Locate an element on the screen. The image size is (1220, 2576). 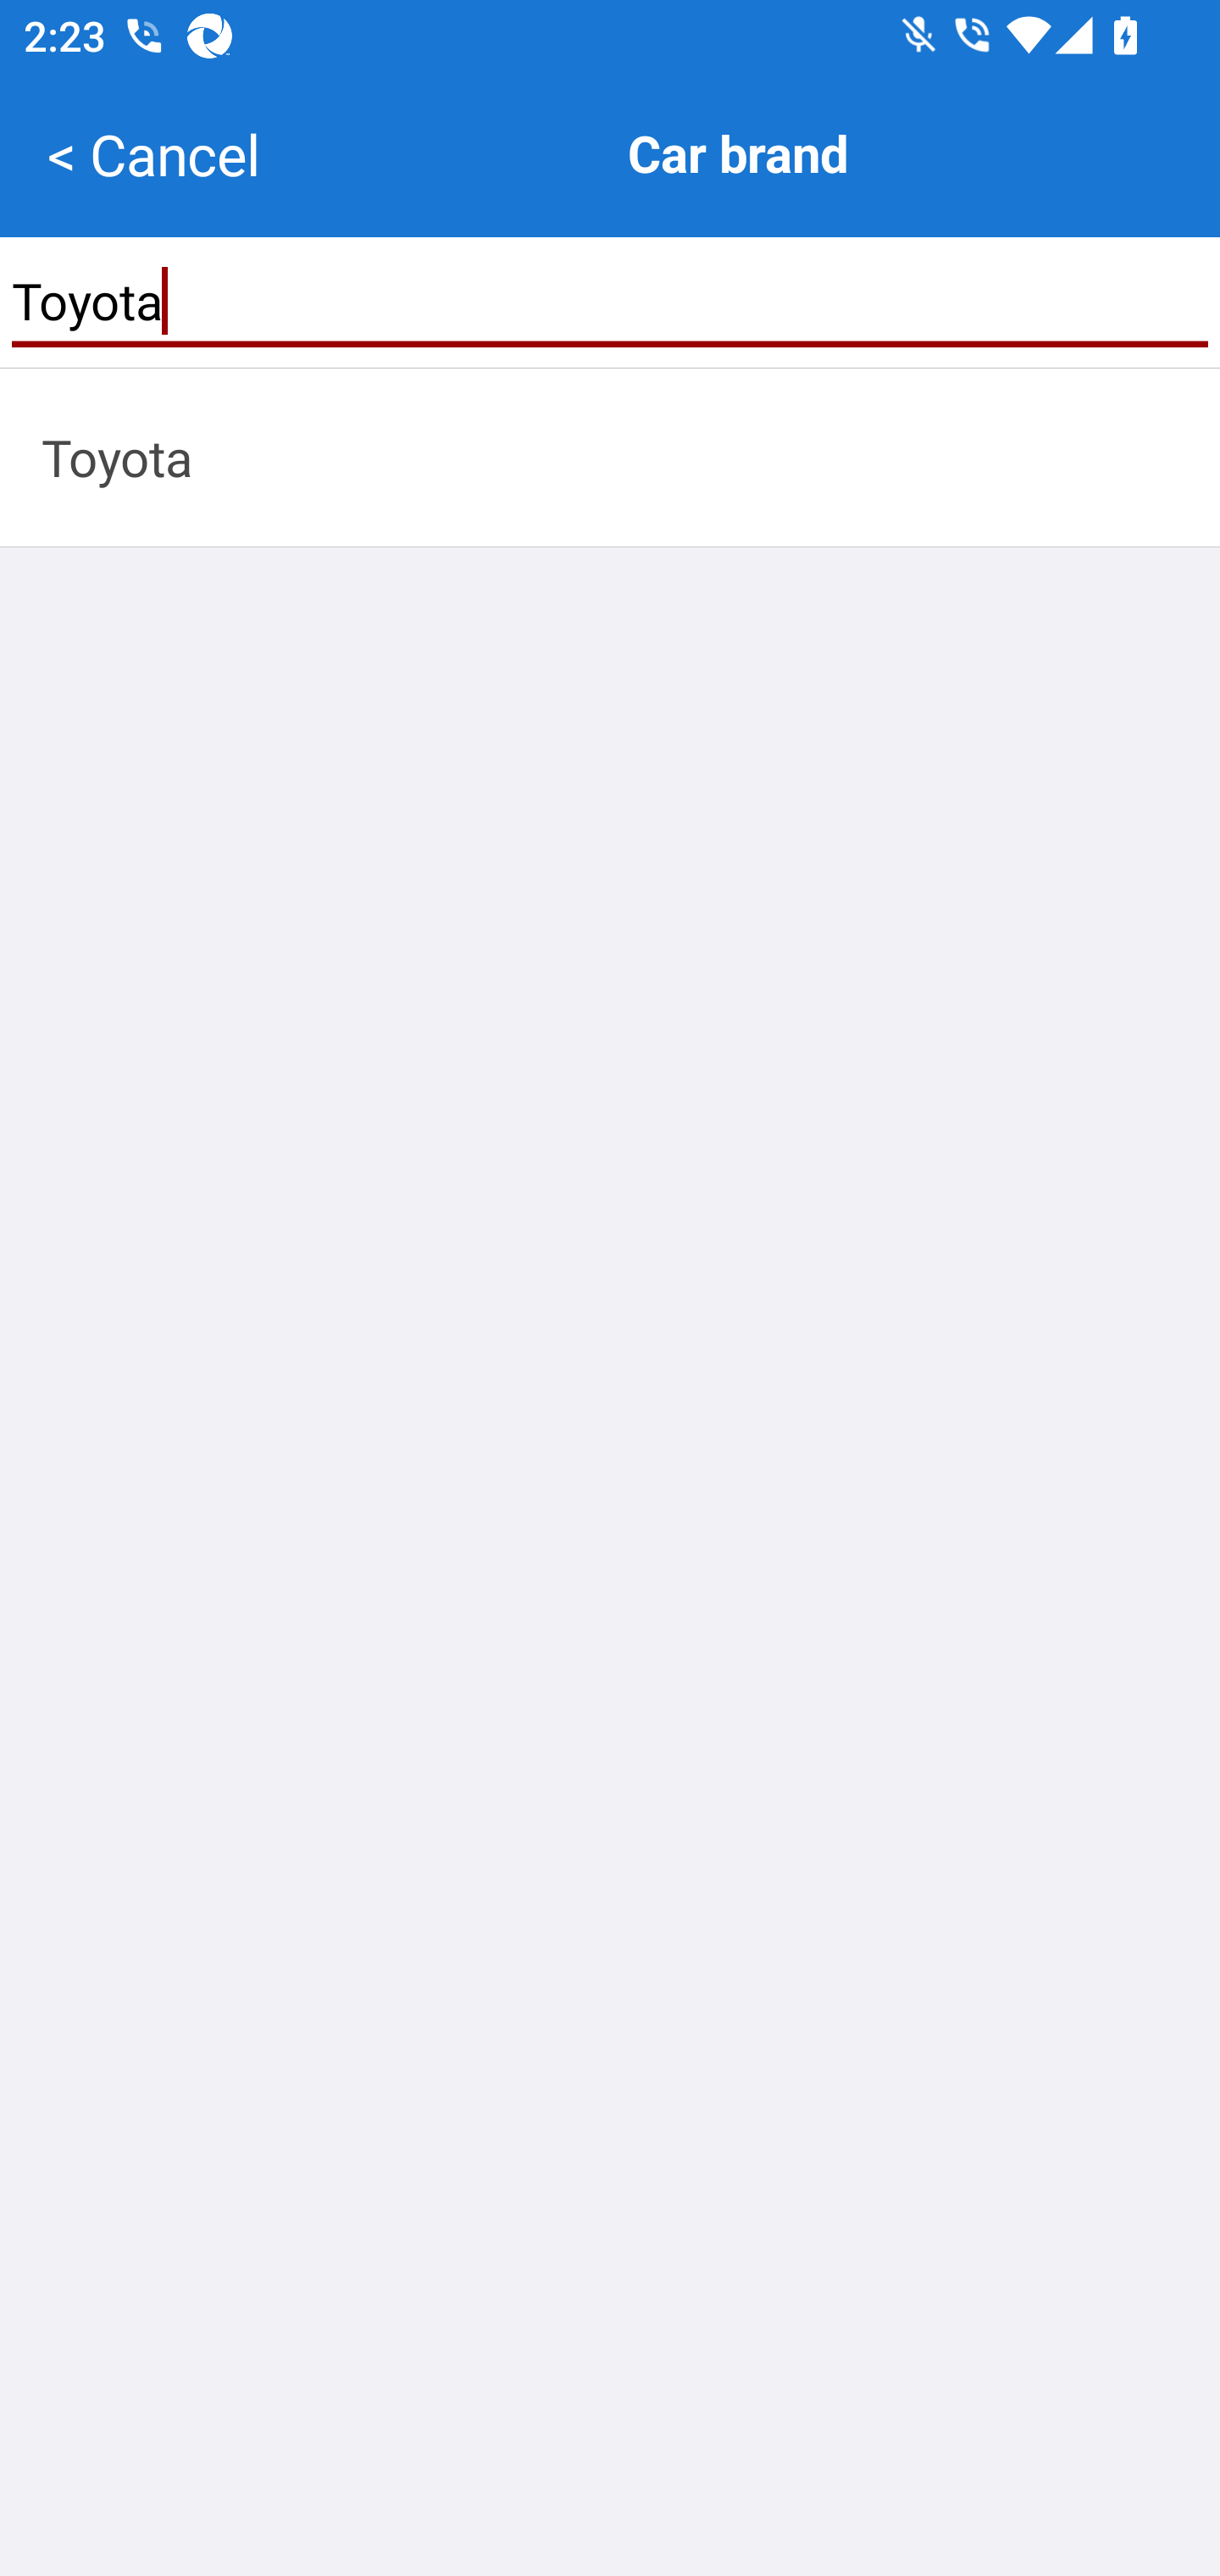
< Cancel is located at coordinates (153, 154).